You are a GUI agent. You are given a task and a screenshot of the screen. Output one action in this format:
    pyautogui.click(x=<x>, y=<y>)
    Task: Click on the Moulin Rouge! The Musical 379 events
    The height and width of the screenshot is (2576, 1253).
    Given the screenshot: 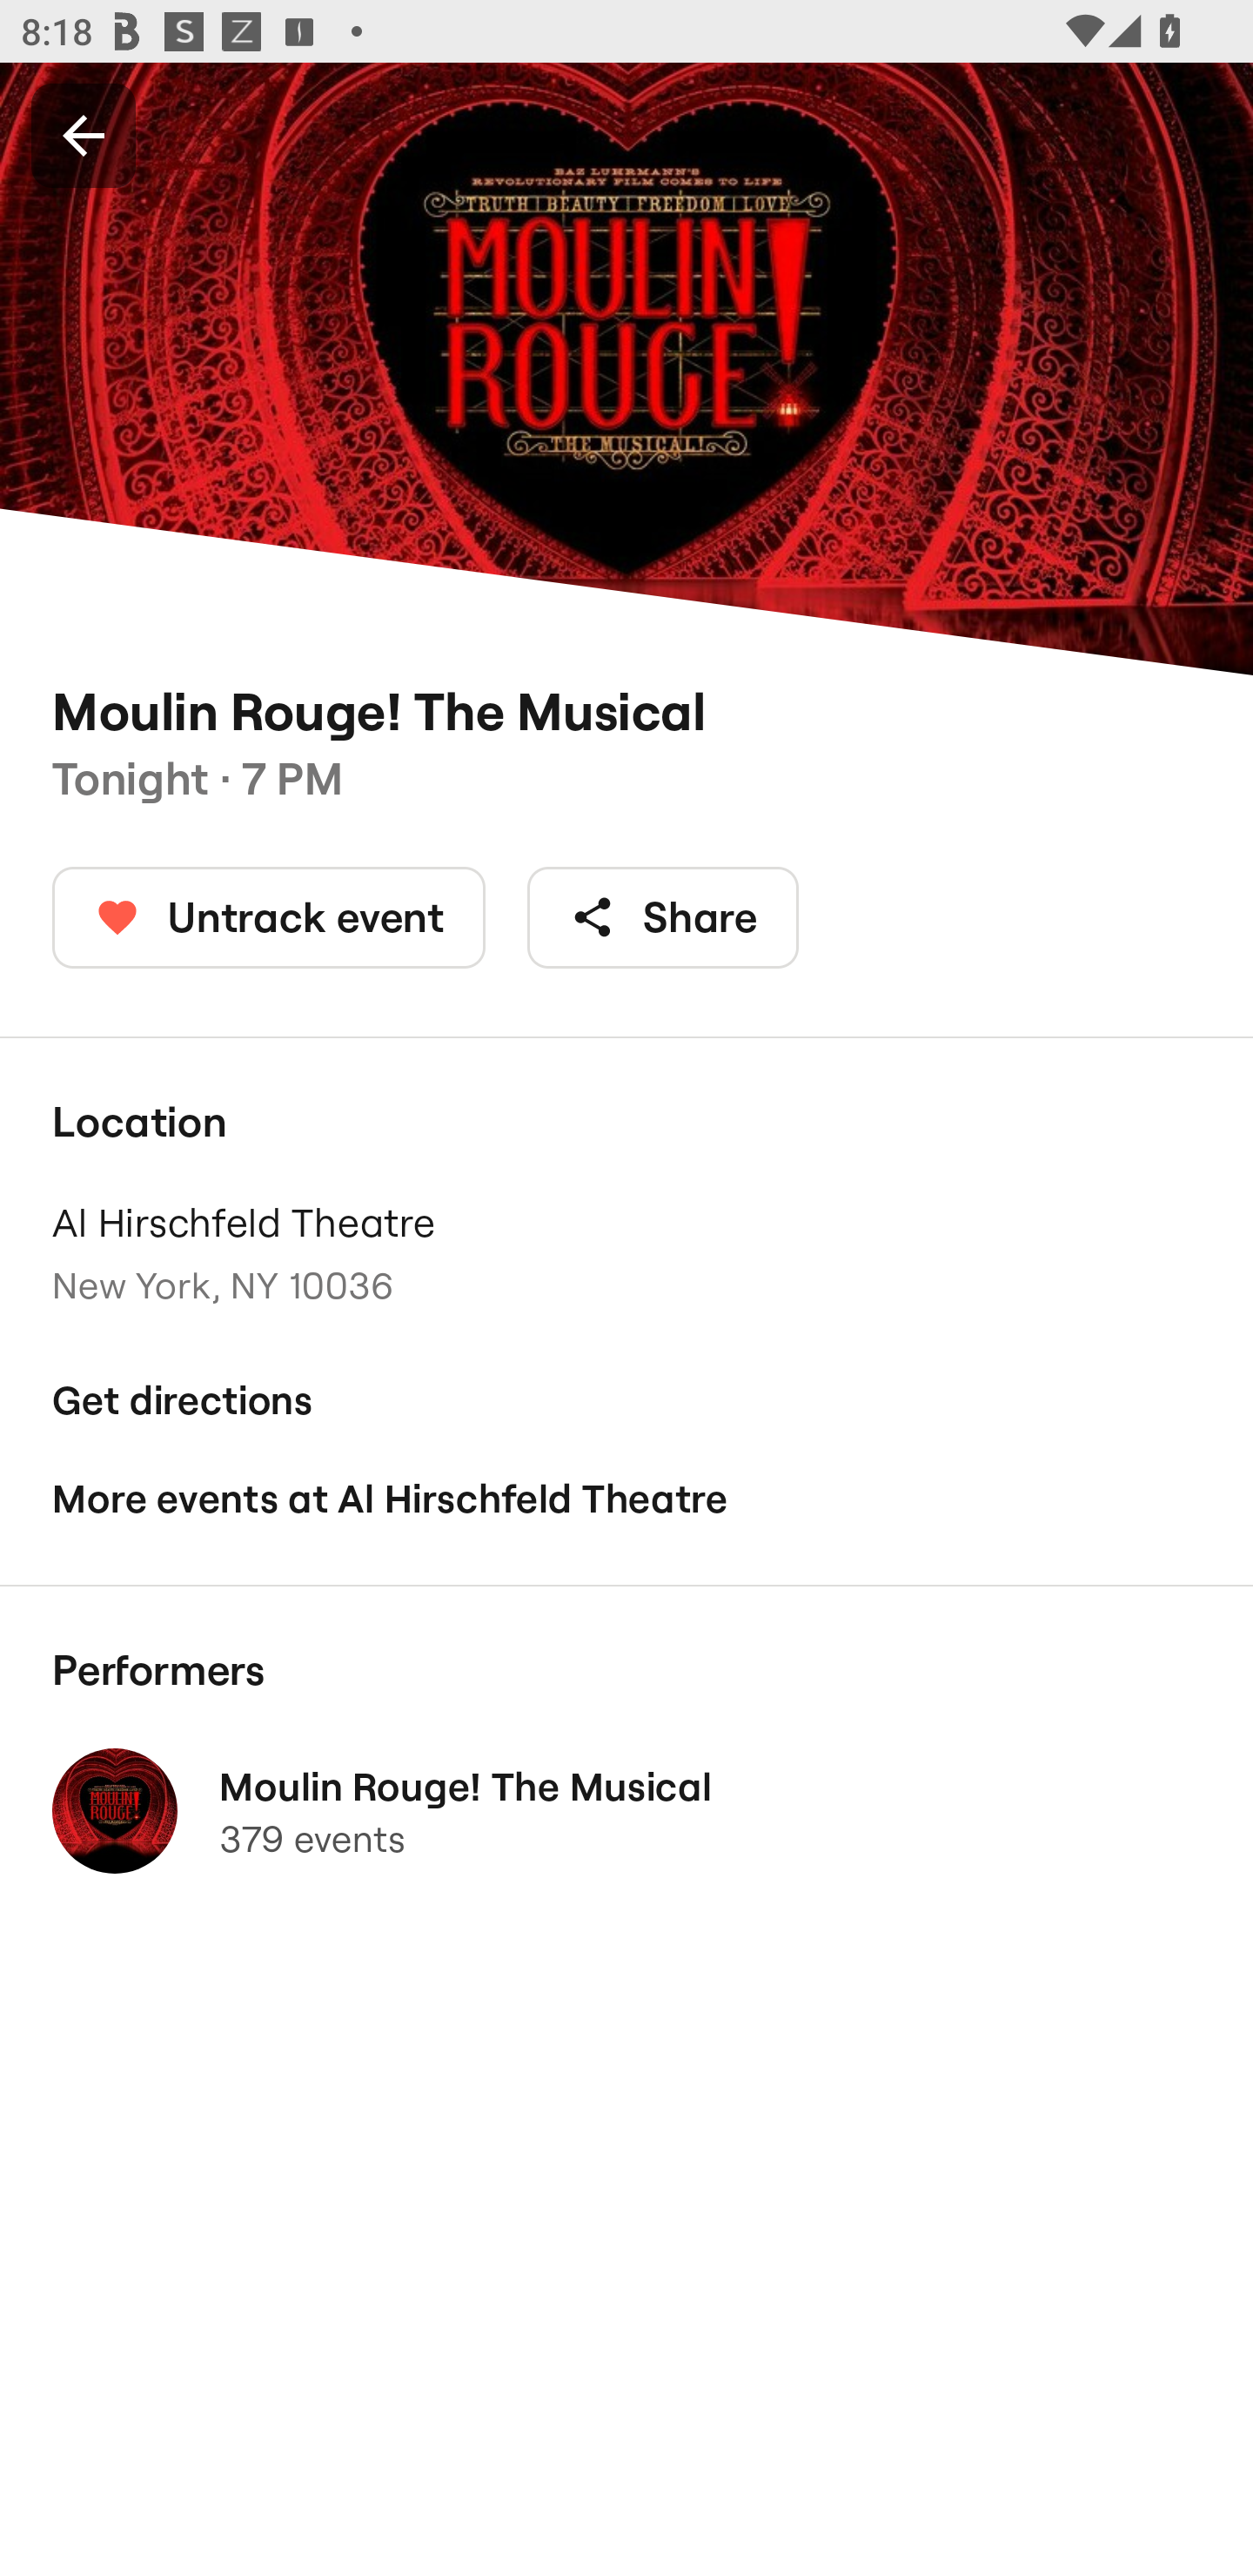 What is the action you would take?
    pyautogui.click(x=626, y=1810)
    